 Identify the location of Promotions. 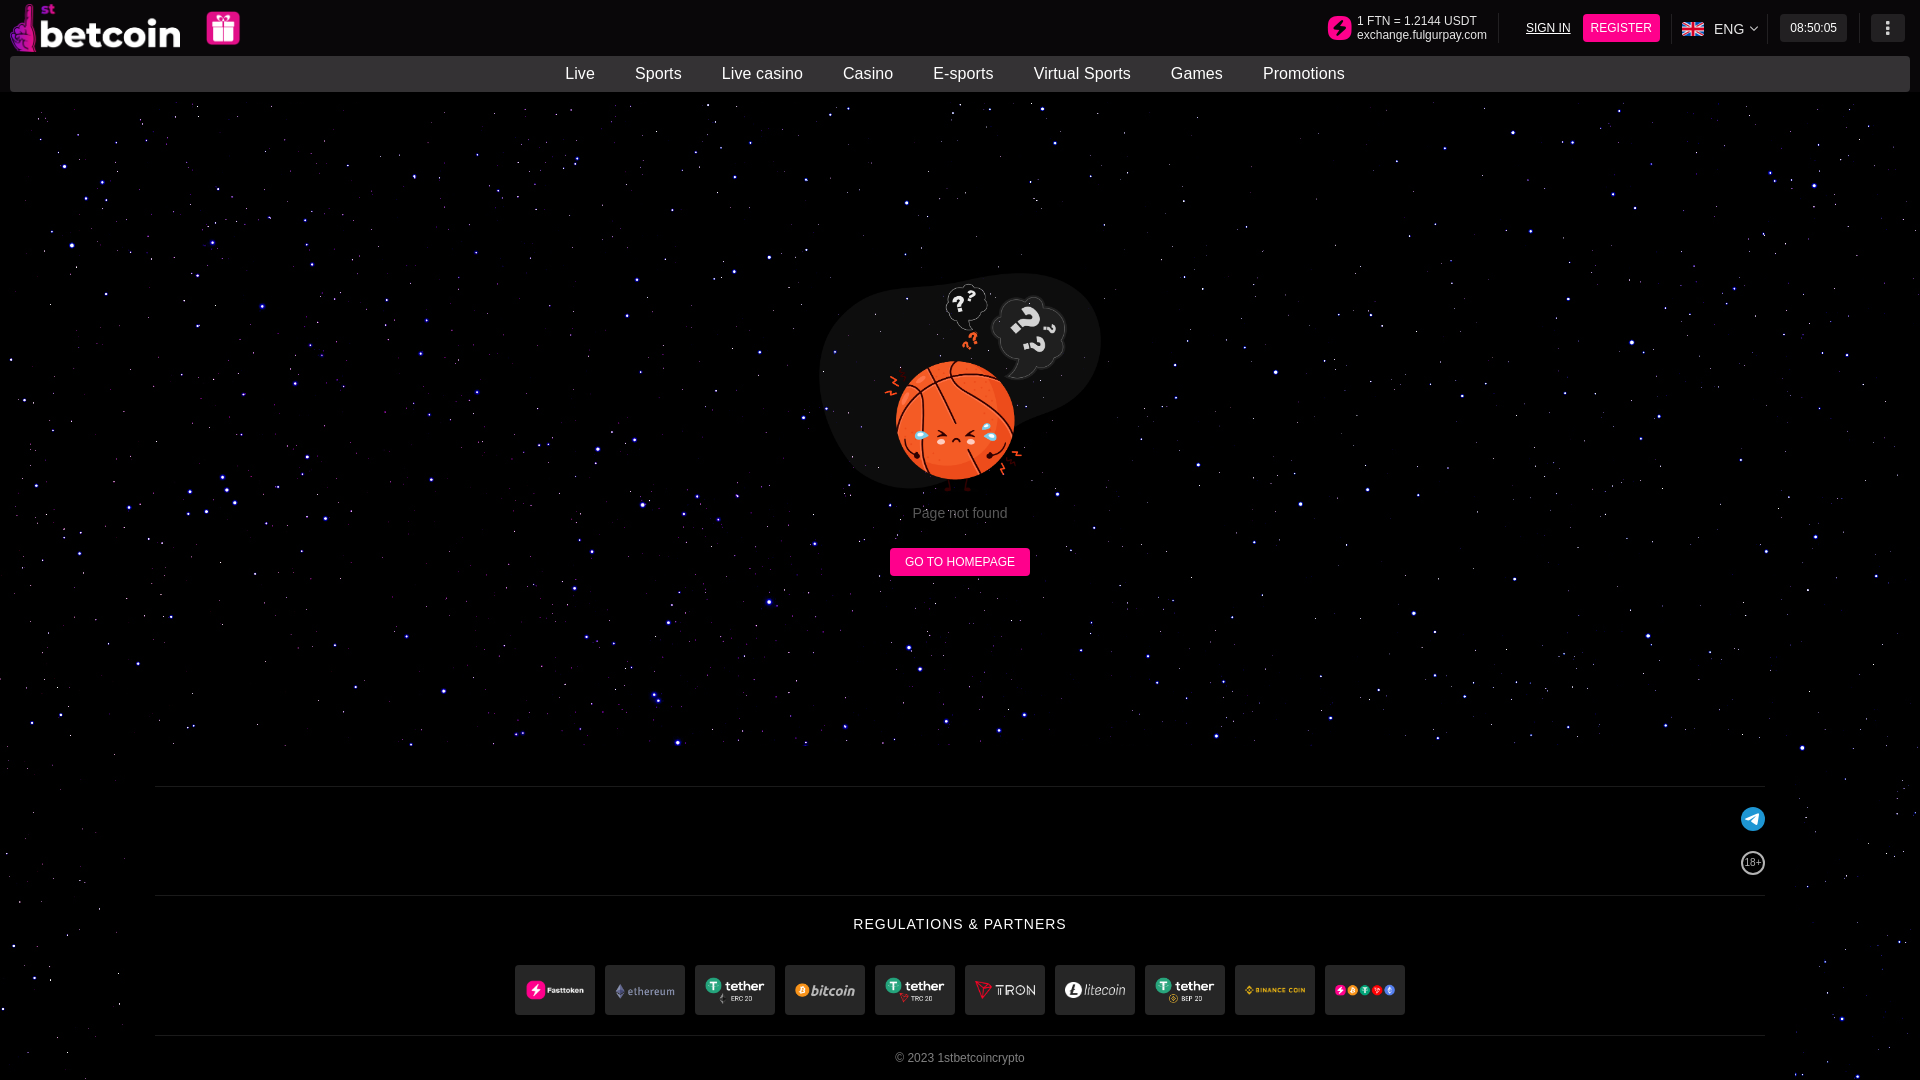
(1304, 74).